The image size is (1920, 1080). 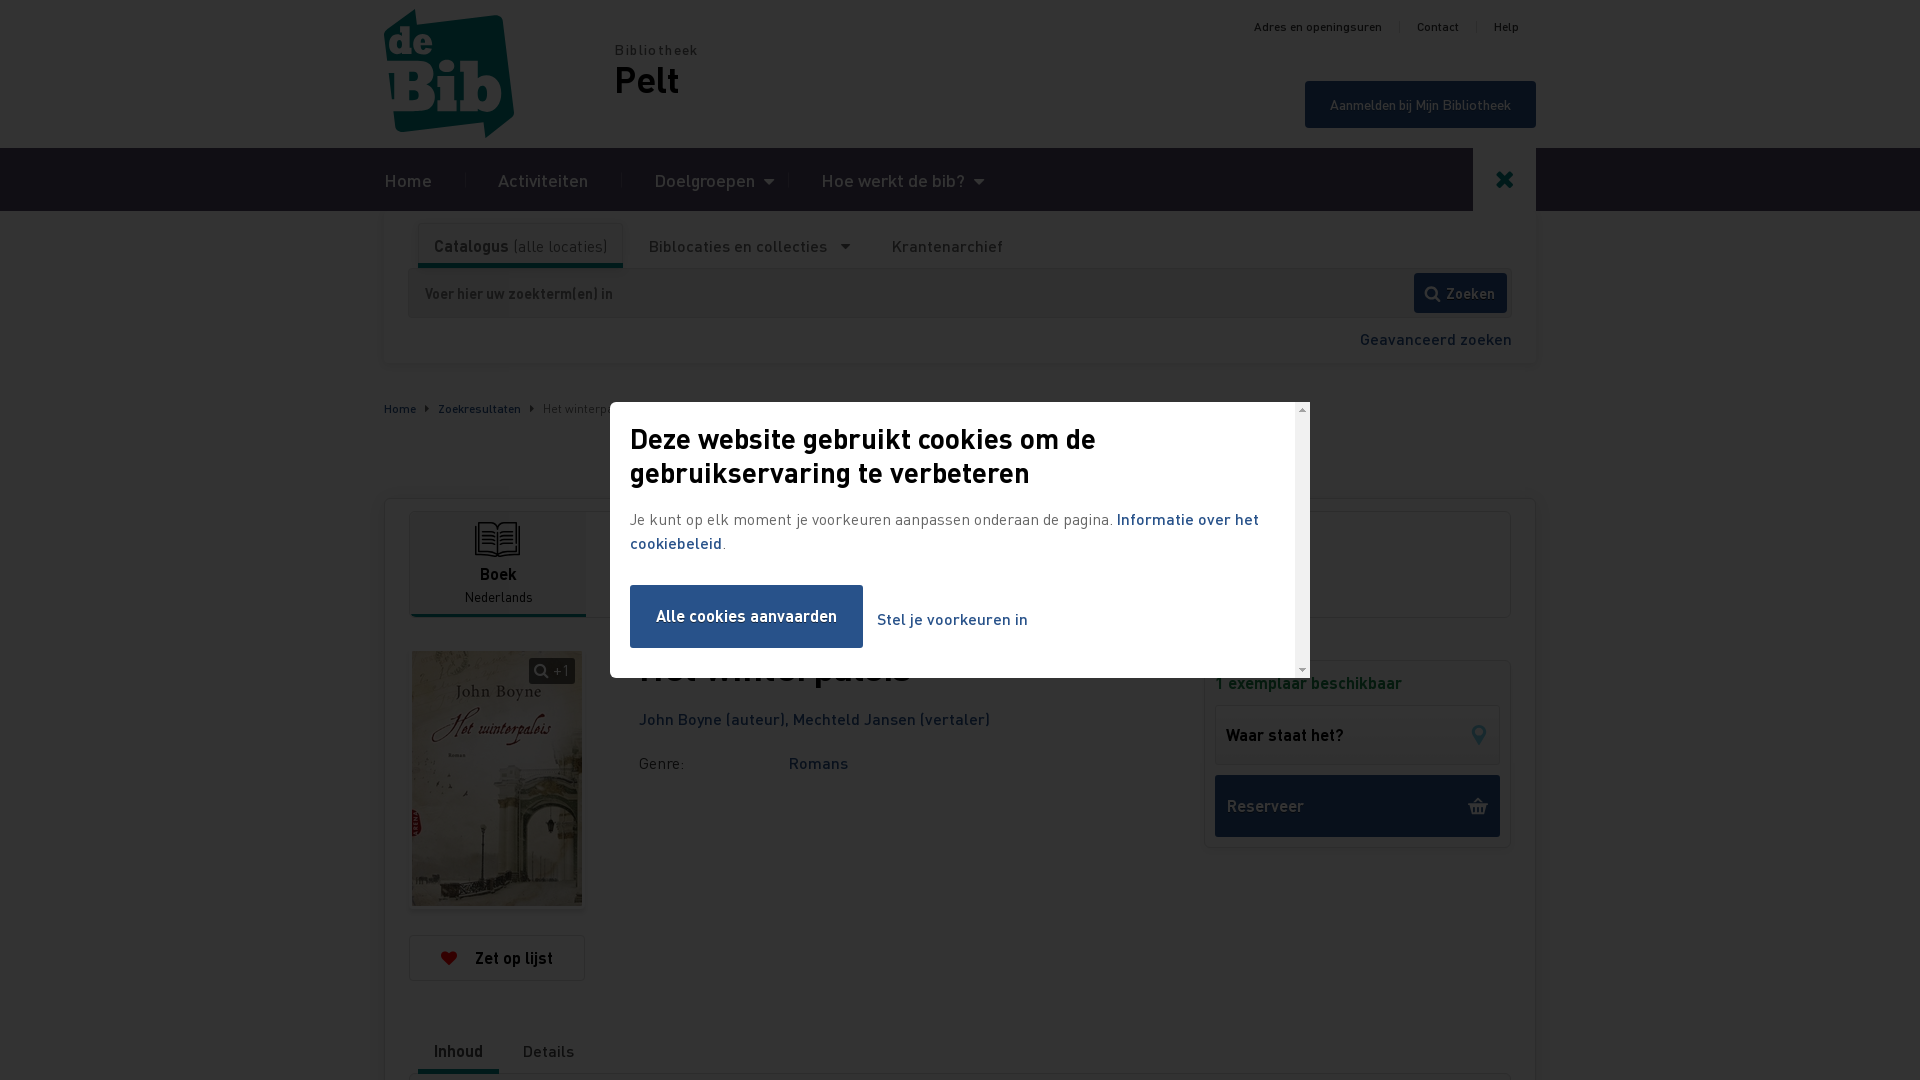 What do you see at coordinates (1460, 293) in the screenshot?
I see `Zoeken` at bounding box center [1460, 293].